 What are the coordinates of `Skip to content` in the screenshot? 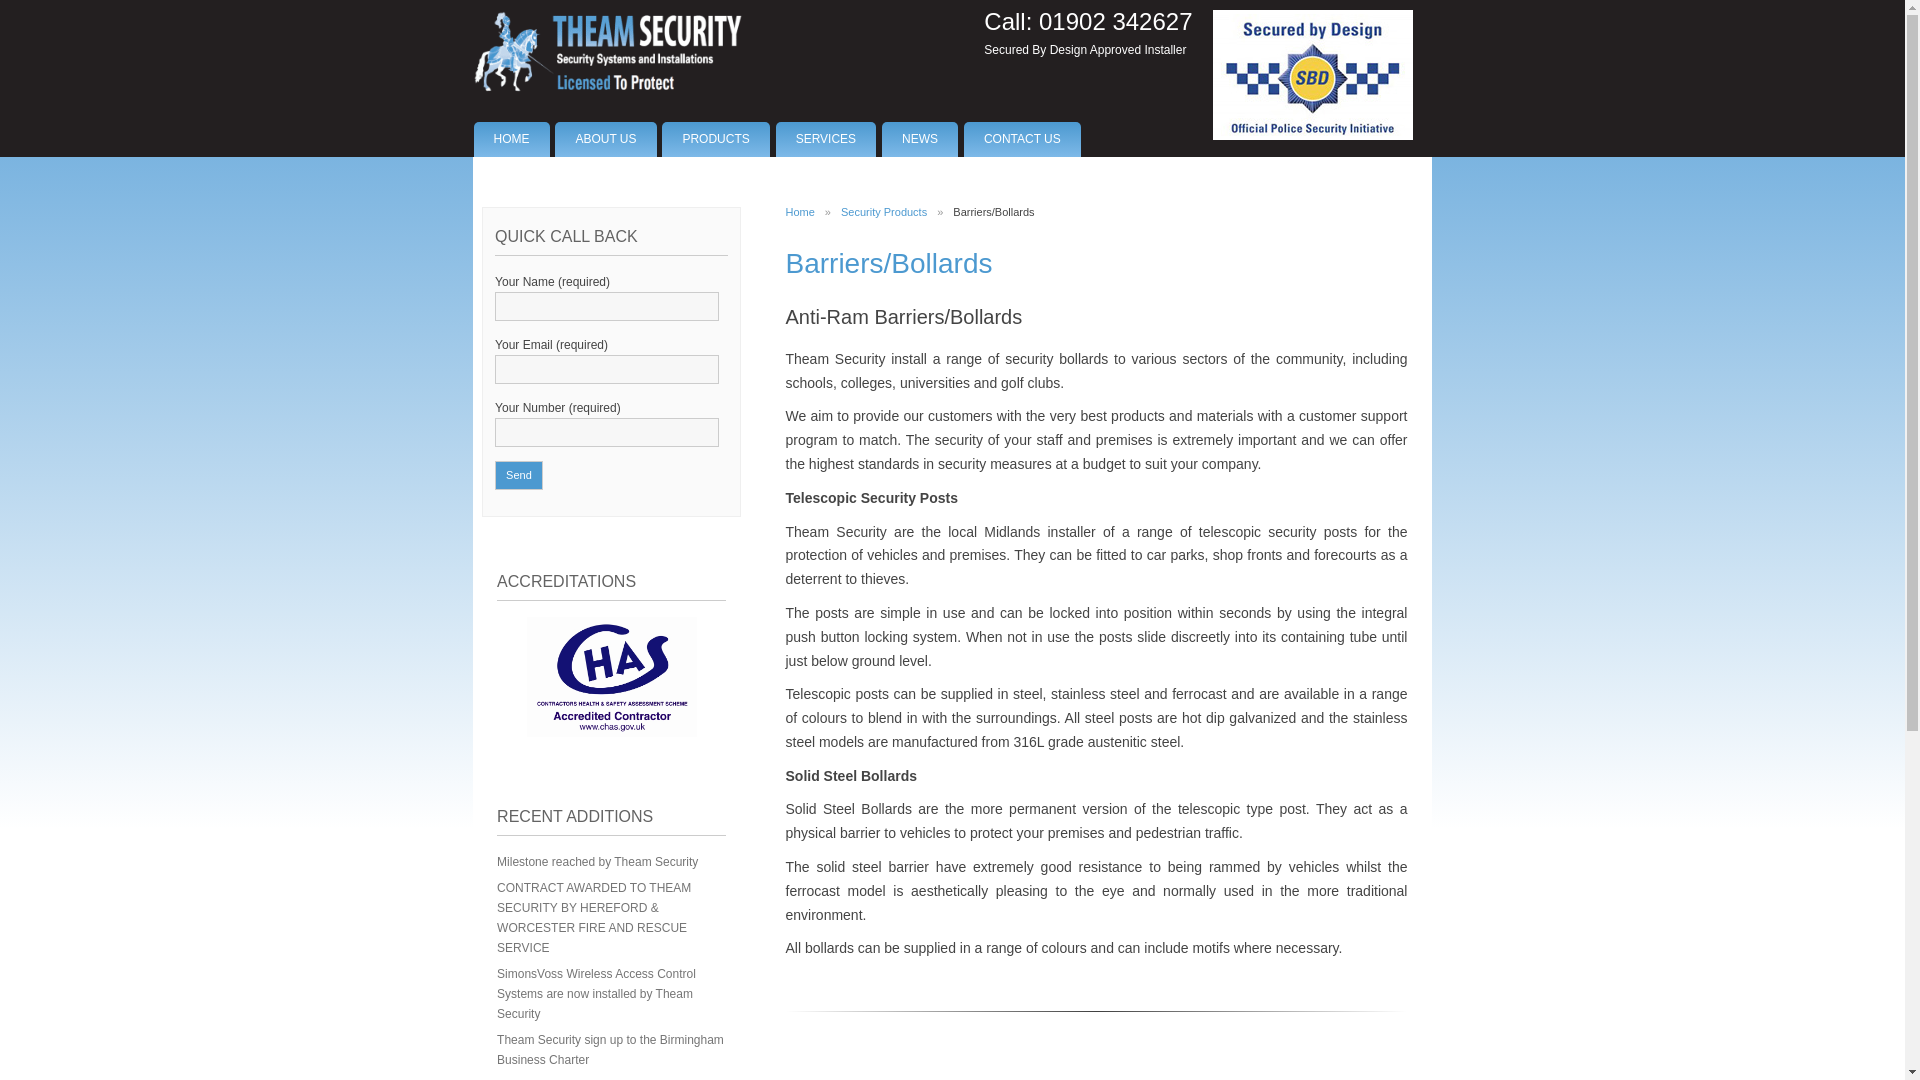 It's located at (826, 113).